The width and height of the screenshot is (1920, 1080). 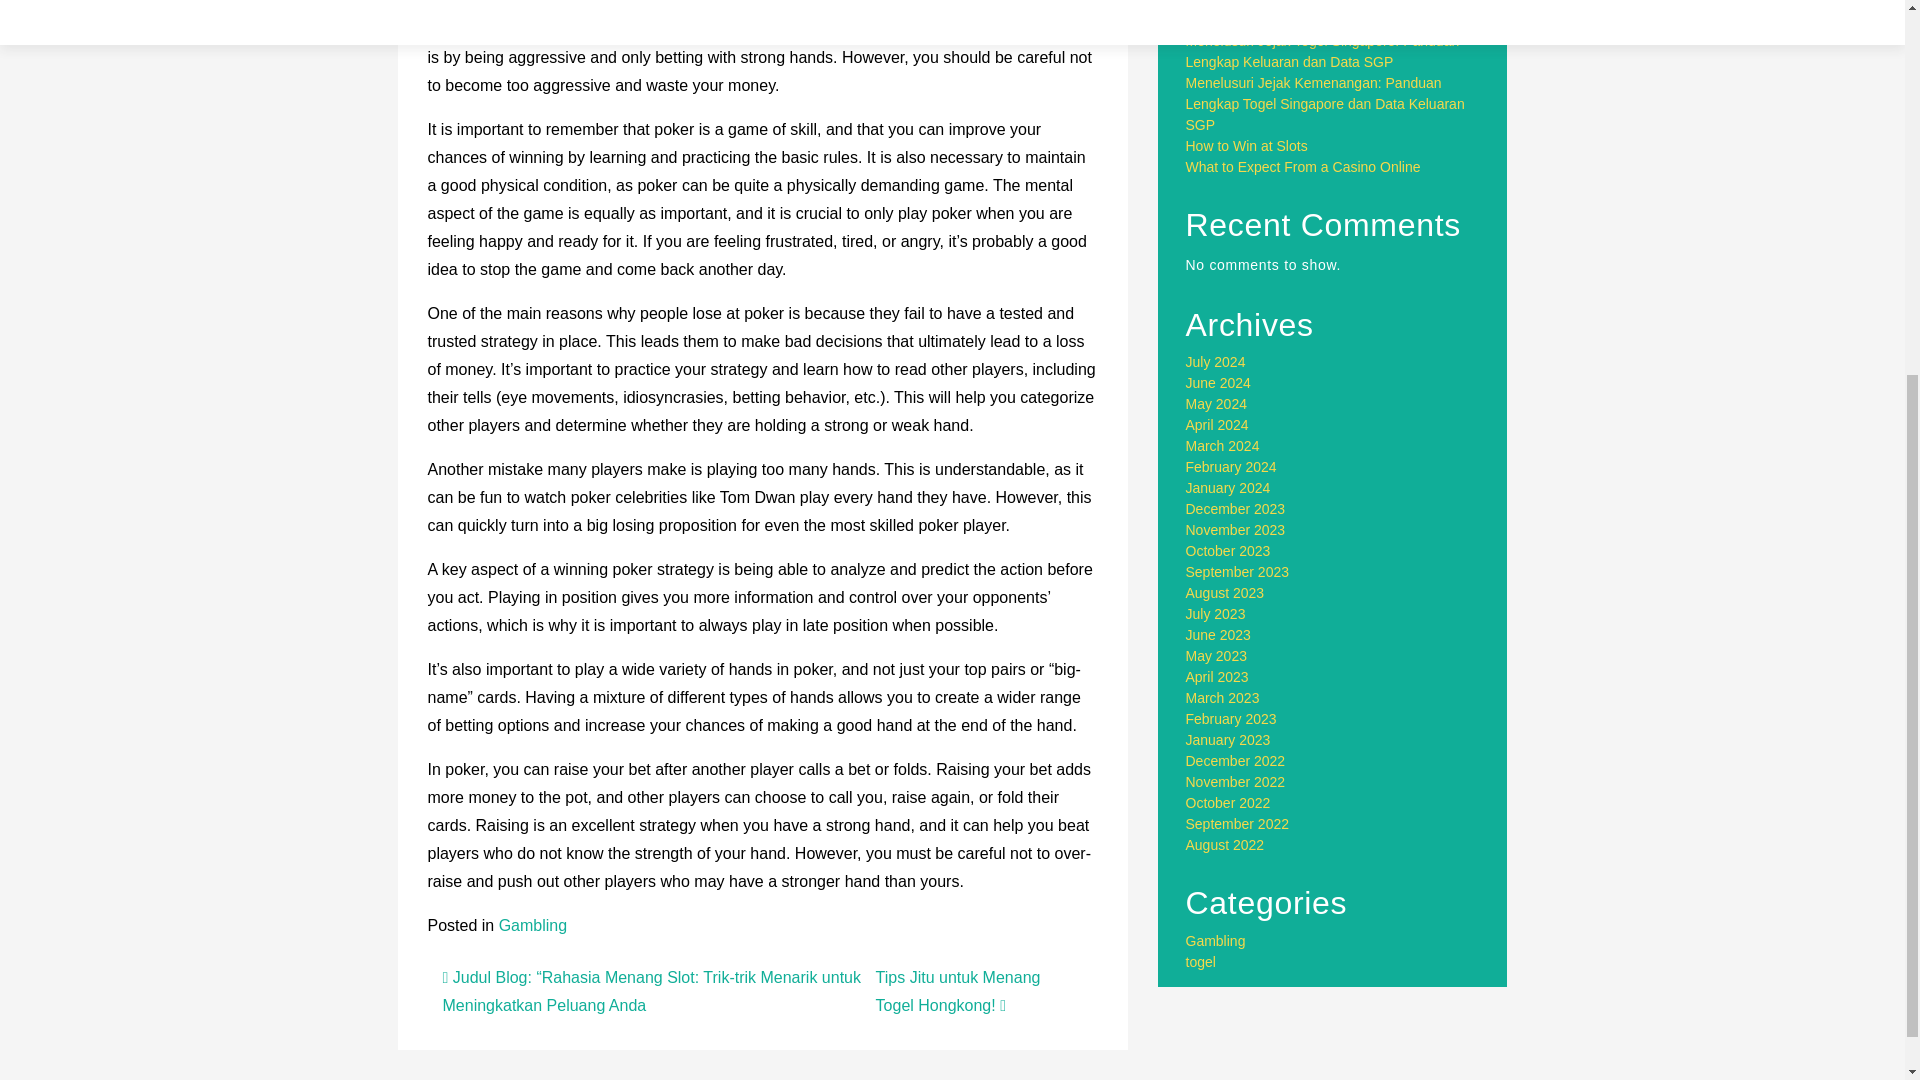 What do you see at coordinates (1238, 824) in the screenshot?
I see `September 2022` at bounding box center [1238, 824].